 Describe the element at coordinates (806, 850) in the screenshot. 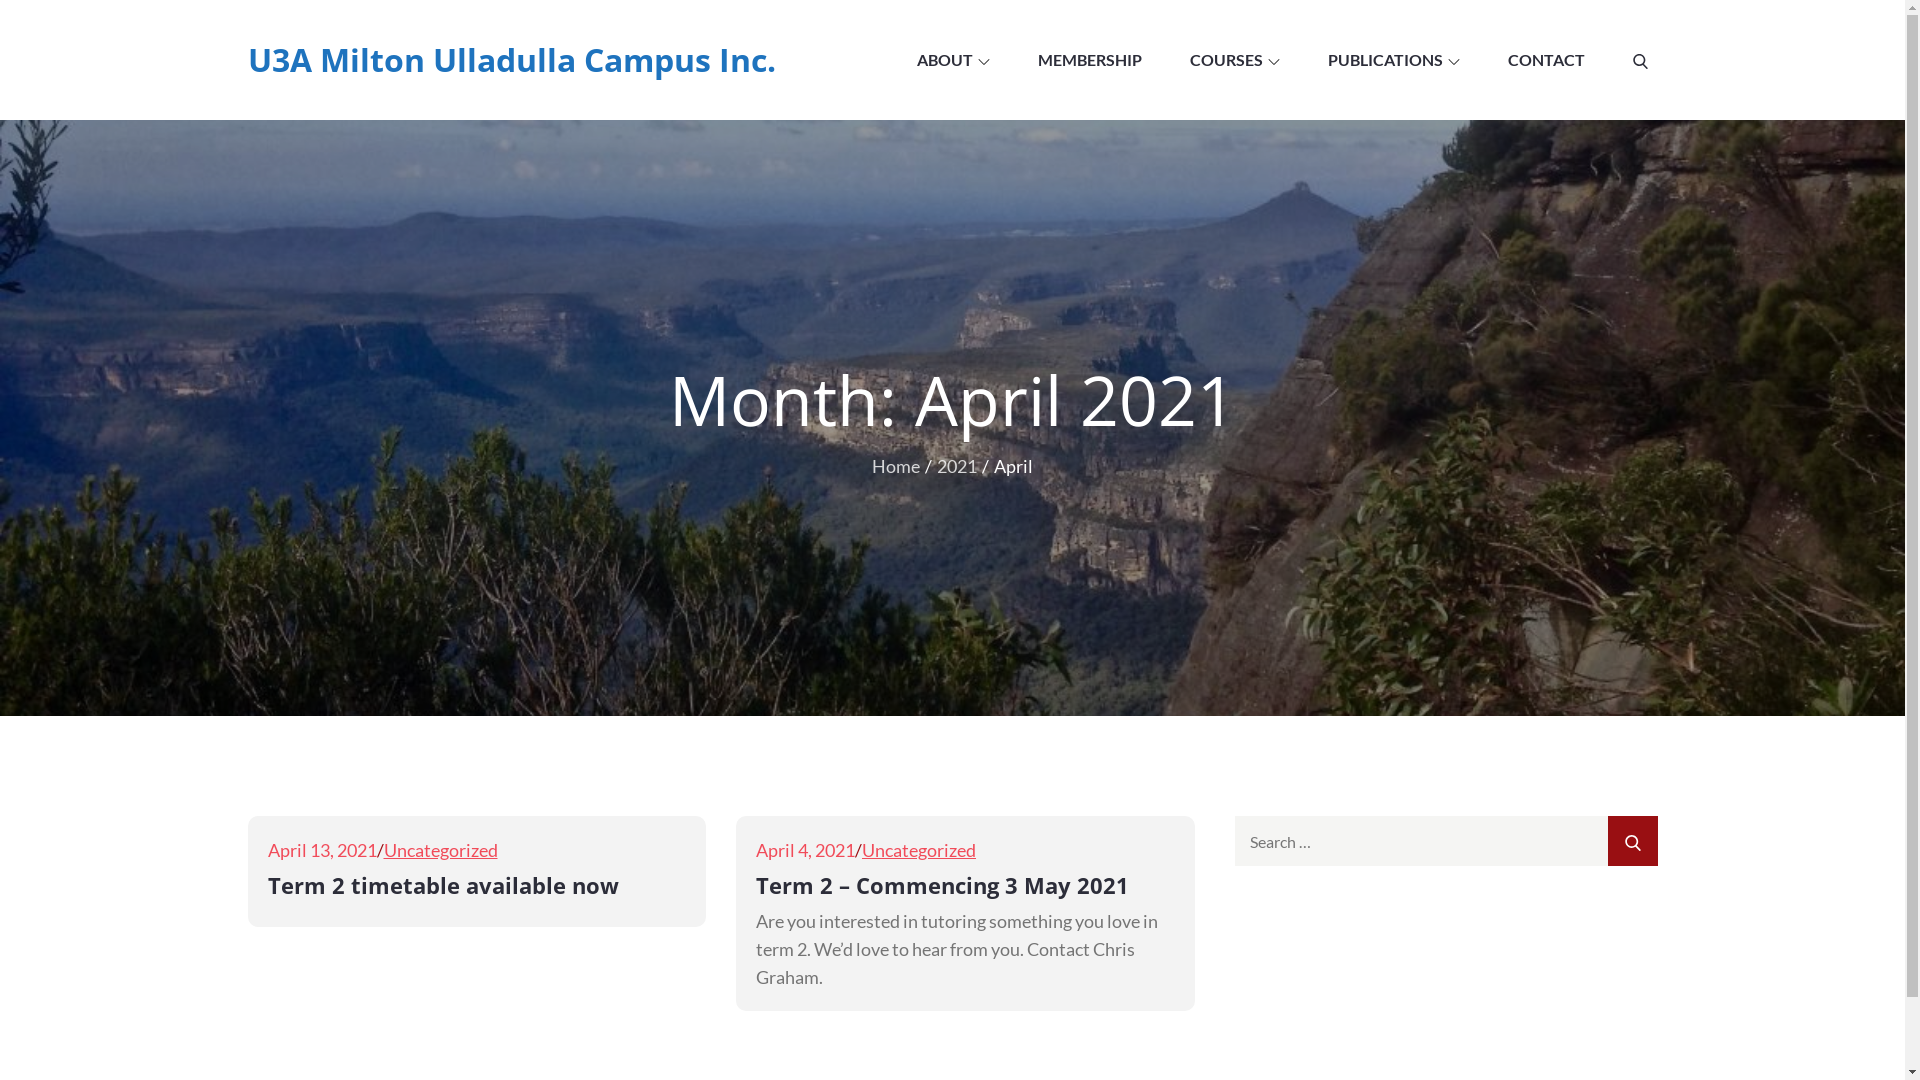

I see `April 4, 2021` at that location.